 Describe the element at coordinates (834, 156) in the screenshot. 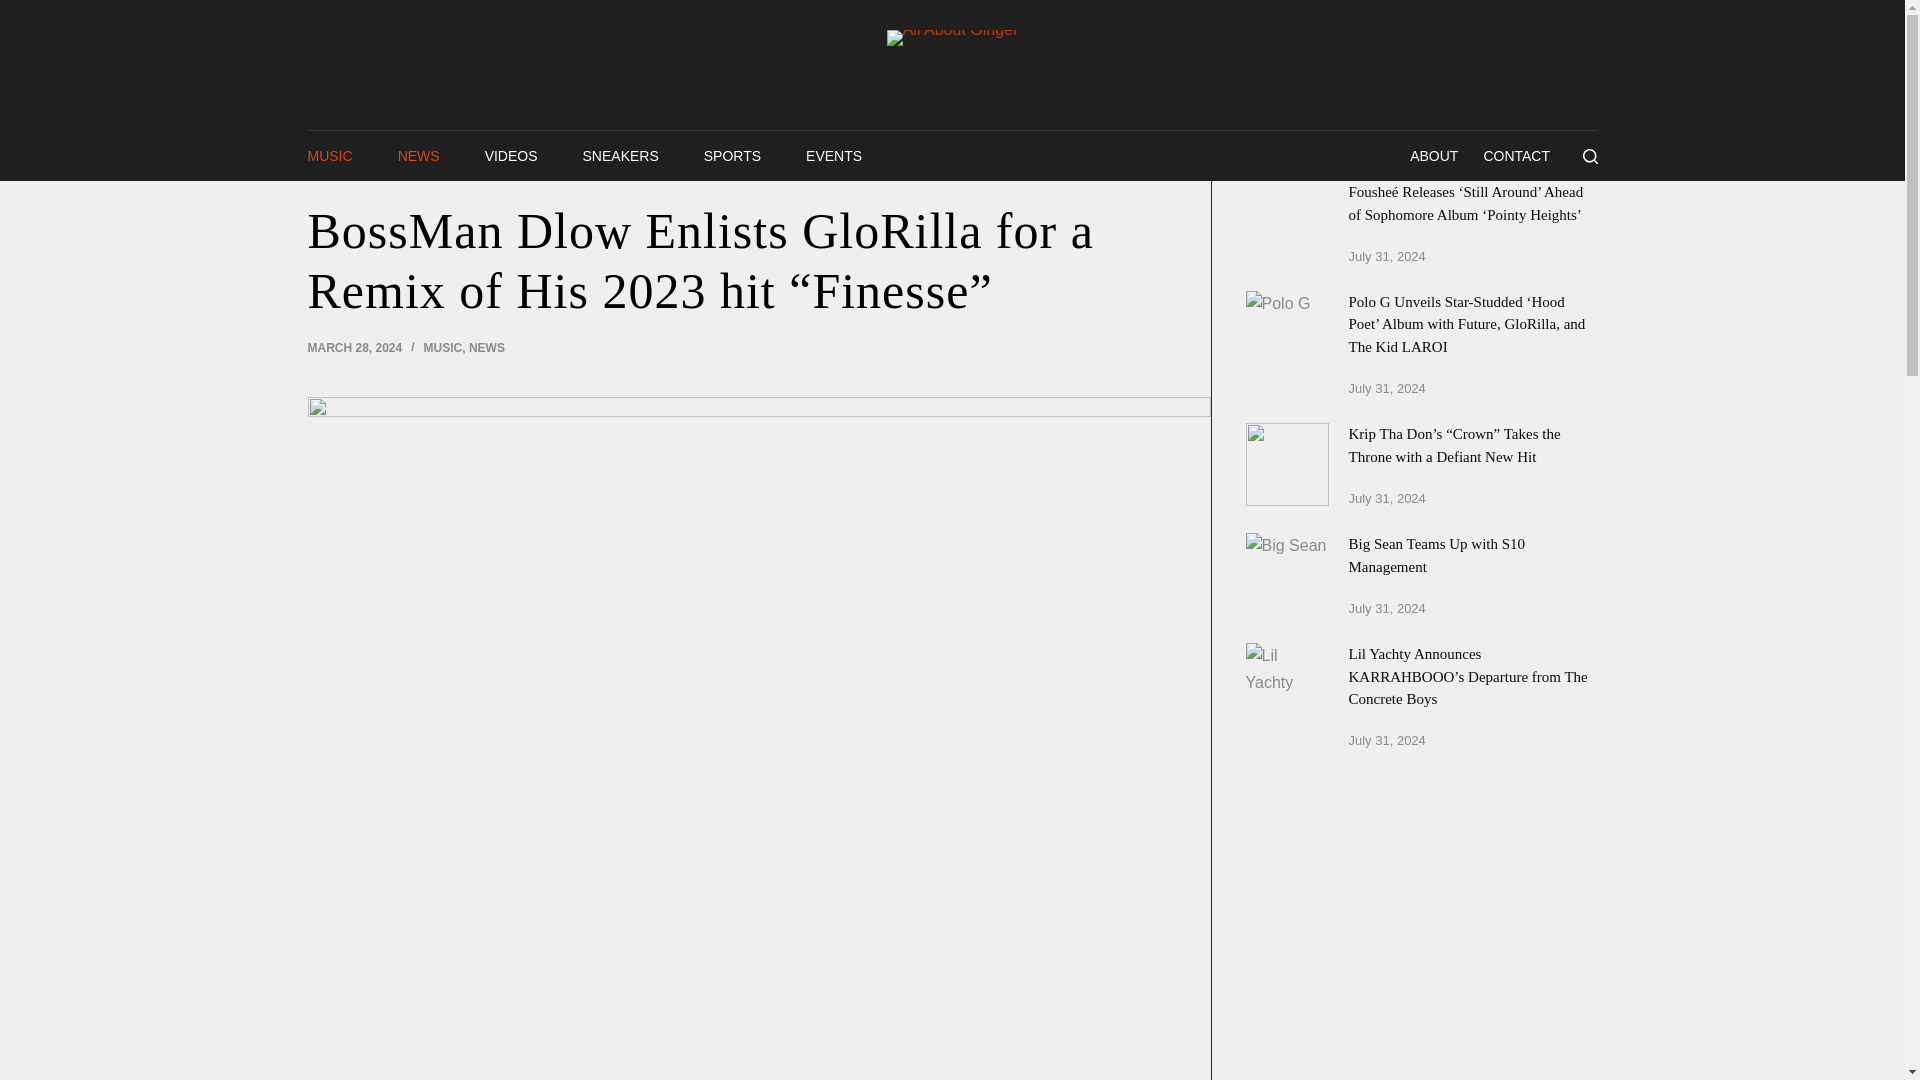

I see `EVENTS` at that location.